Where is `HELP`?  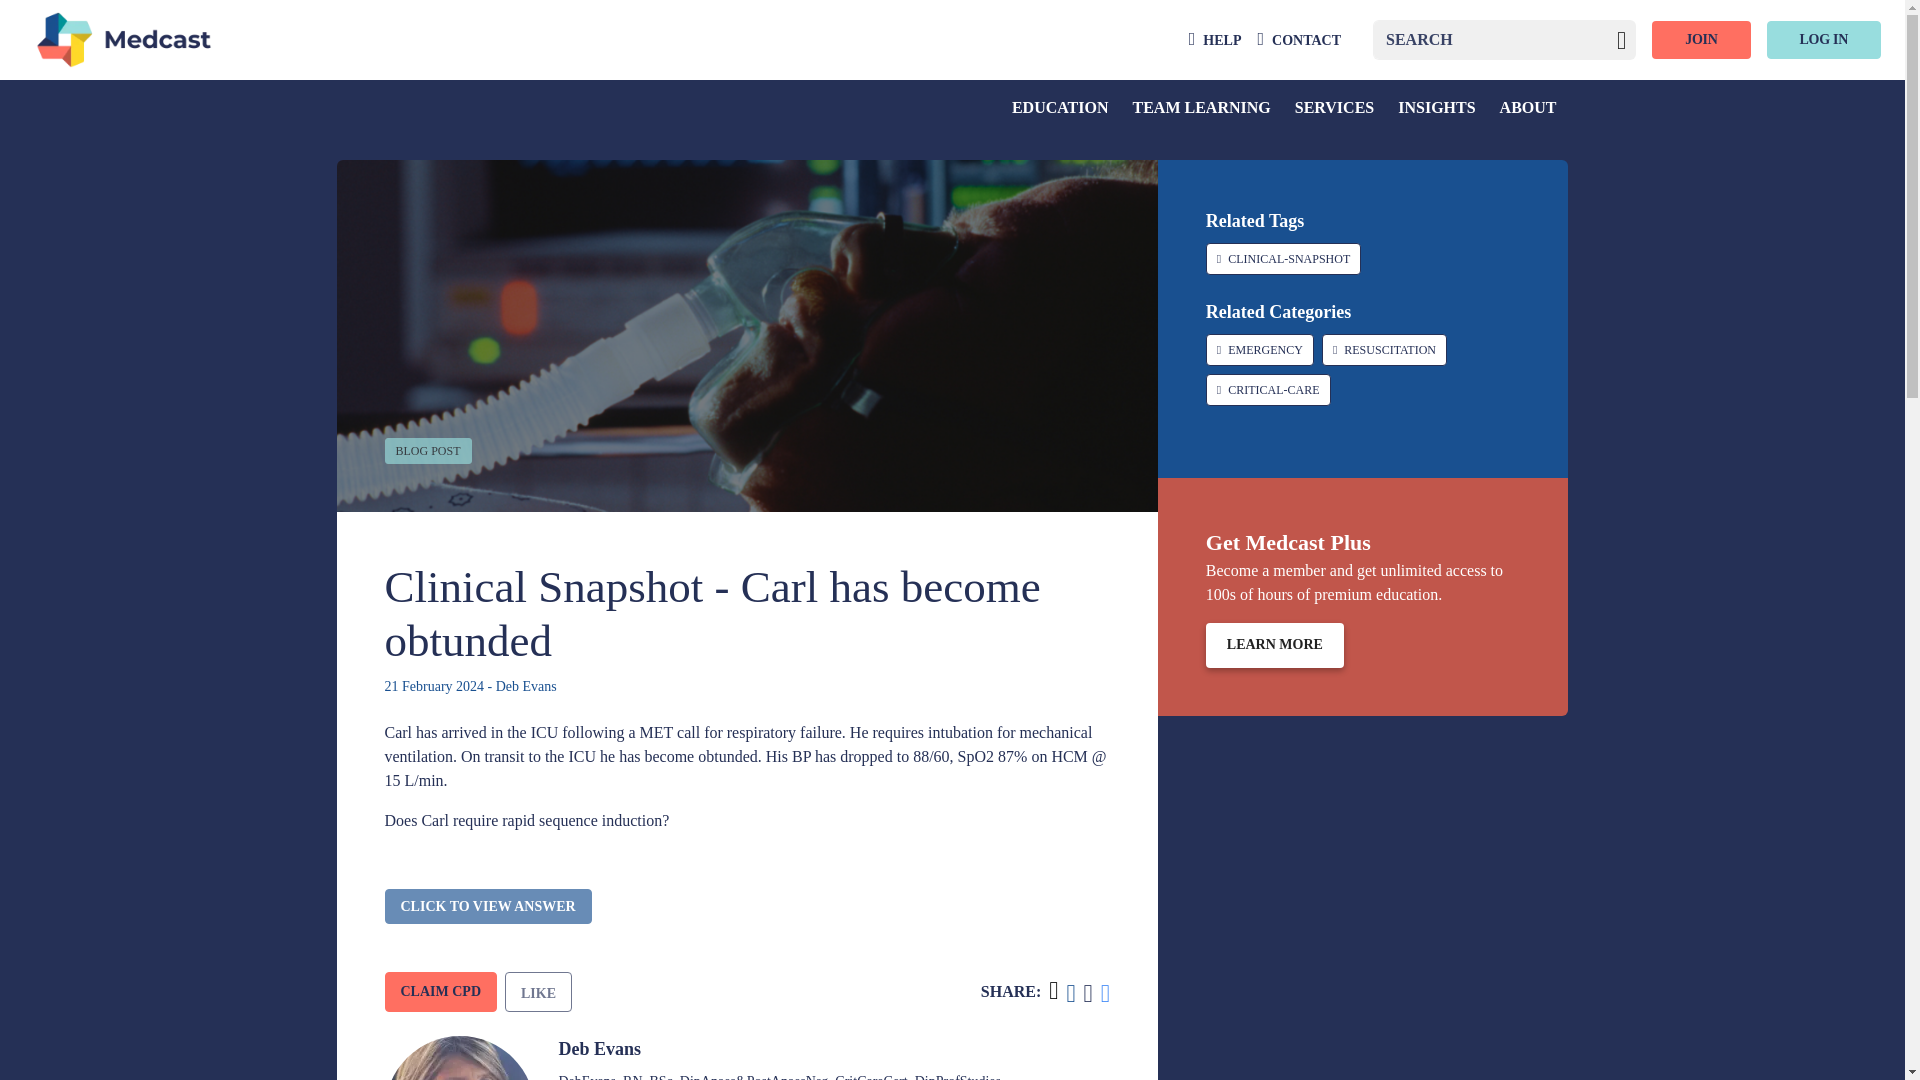
HELP is located at coordinates (1215, 40).